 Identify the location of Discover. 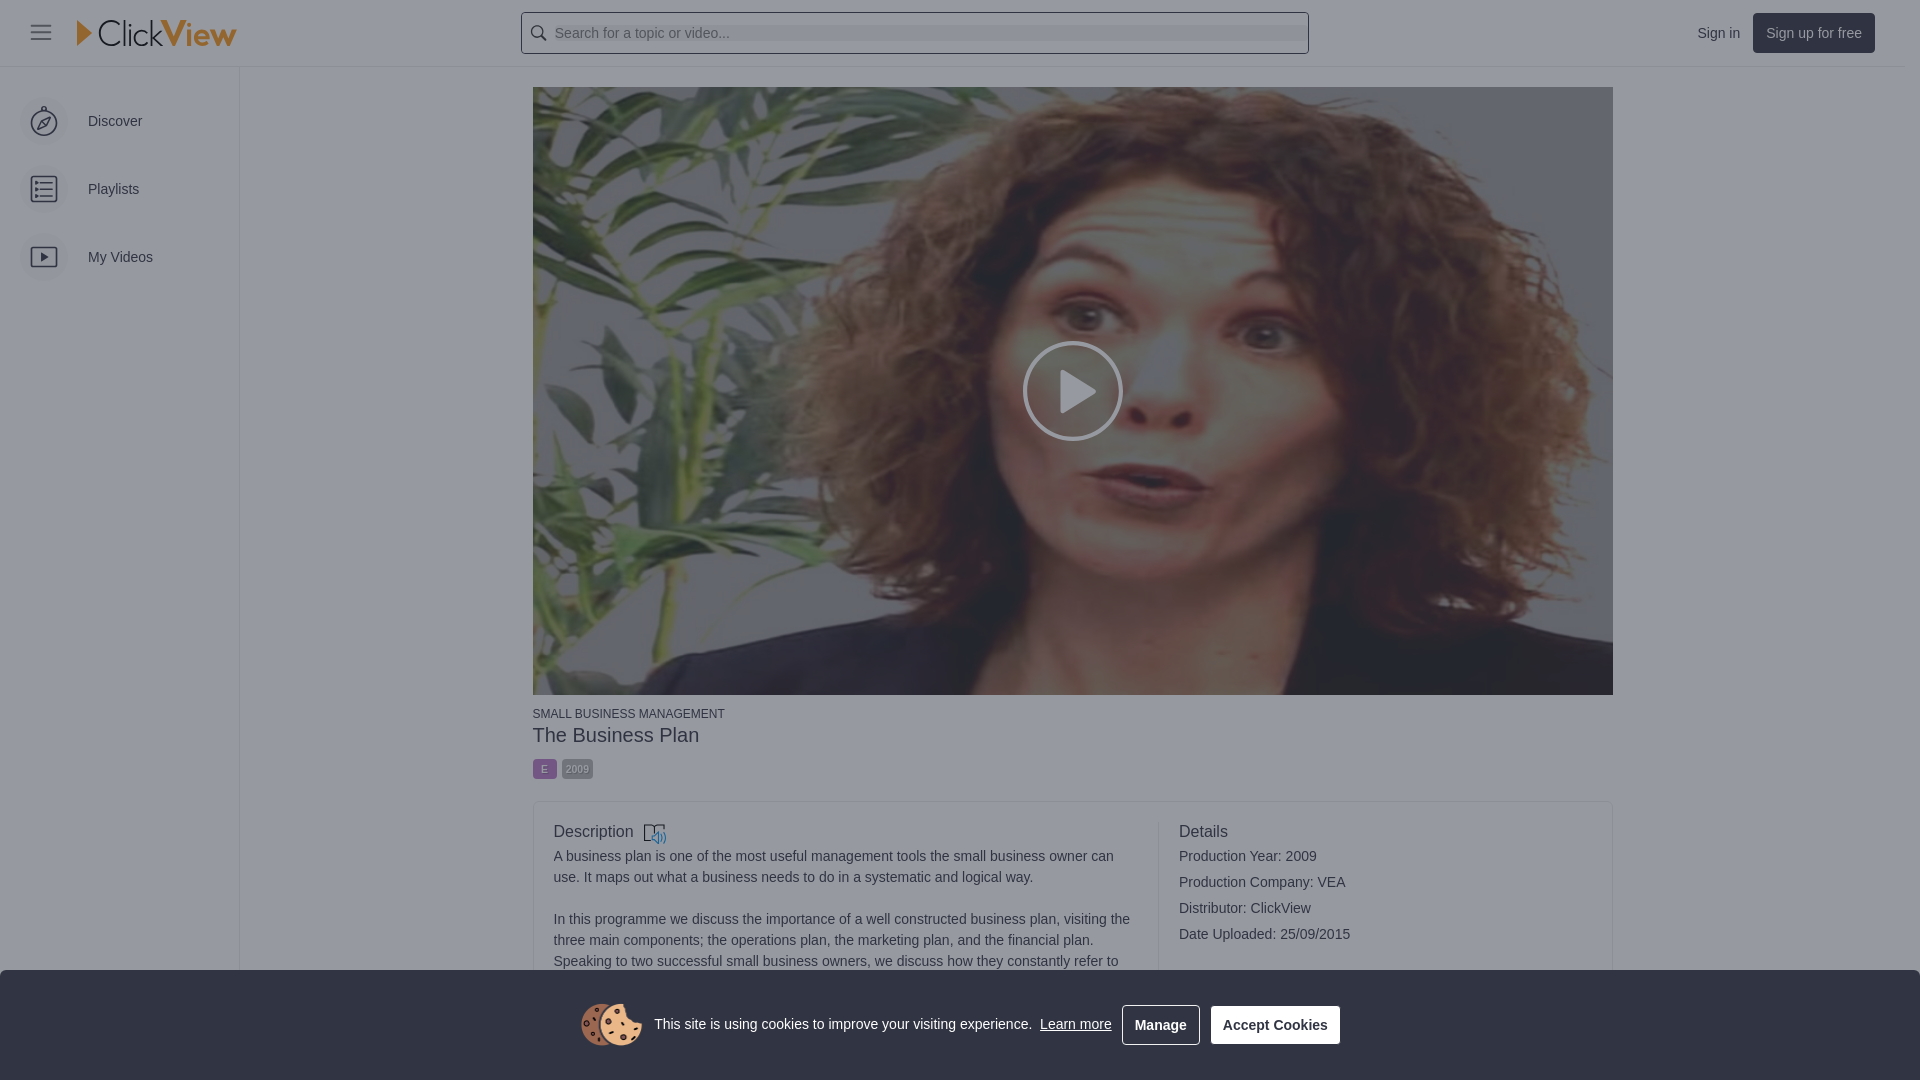
(119, 121).